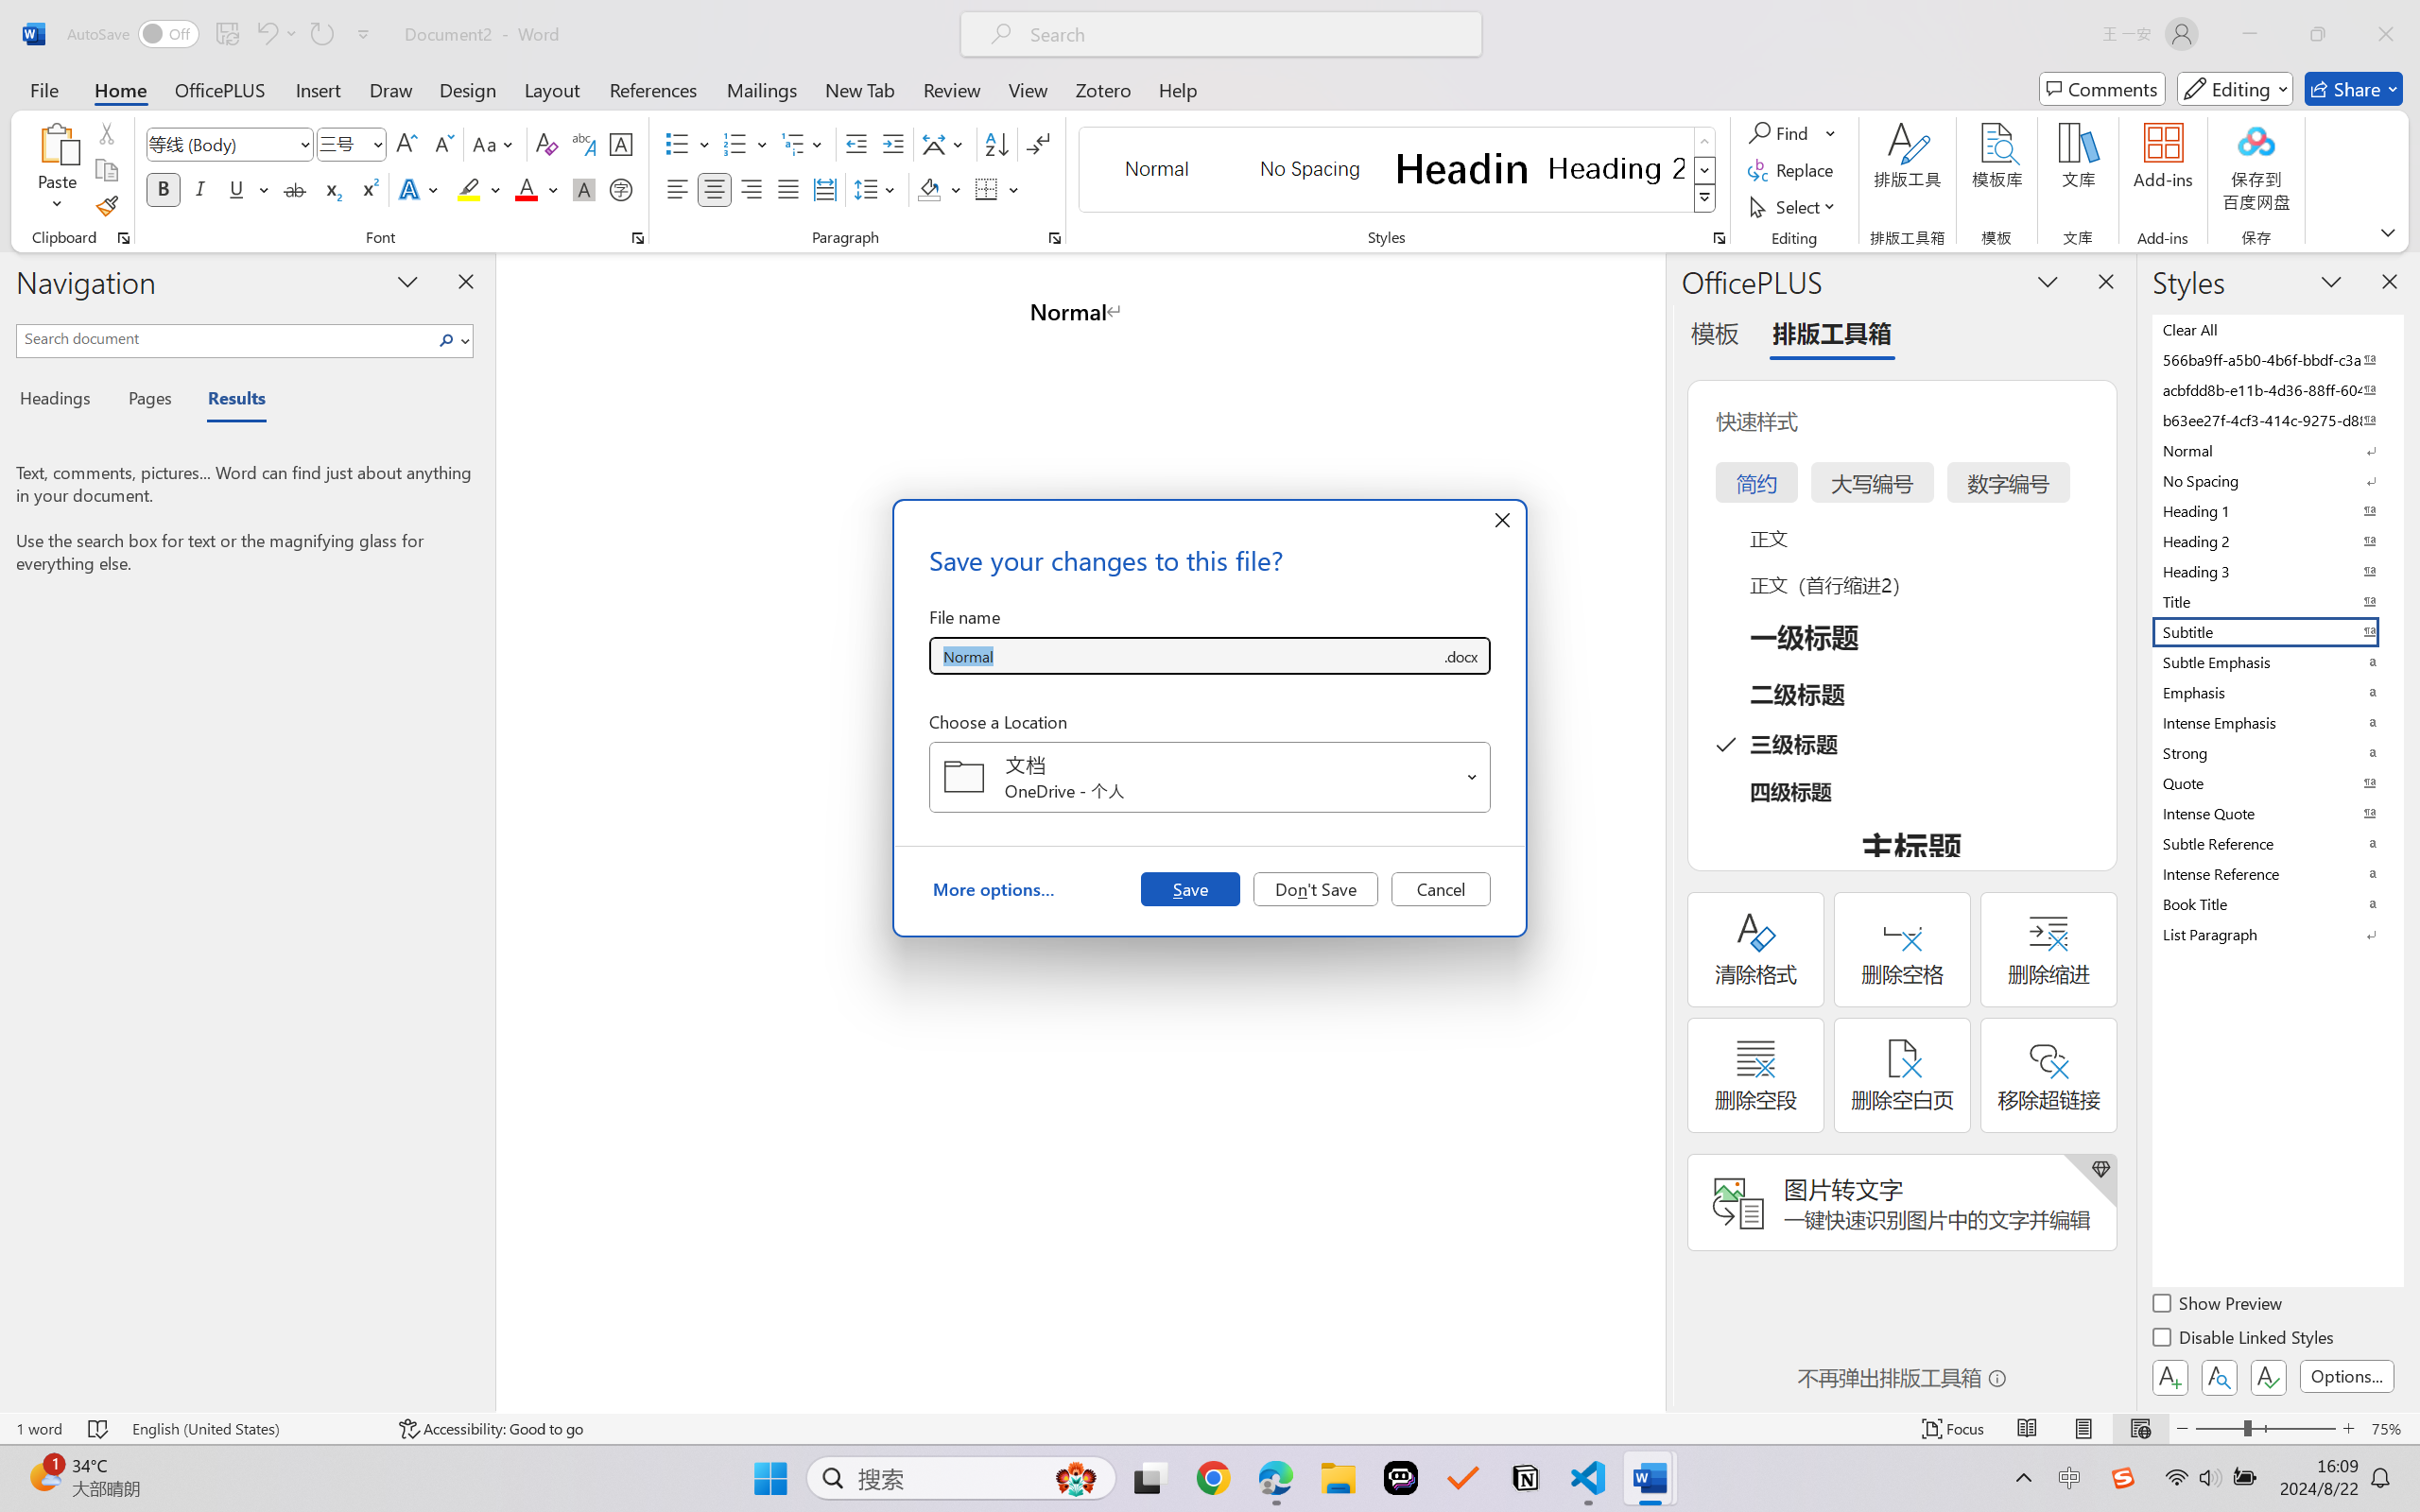 Image resolution: width=2420 pixels, height=1512 pixels. I want to click on 566ba9ff-a5b0-4b6f-bbdf-c3ab41993fc2, so click(2276, 359).